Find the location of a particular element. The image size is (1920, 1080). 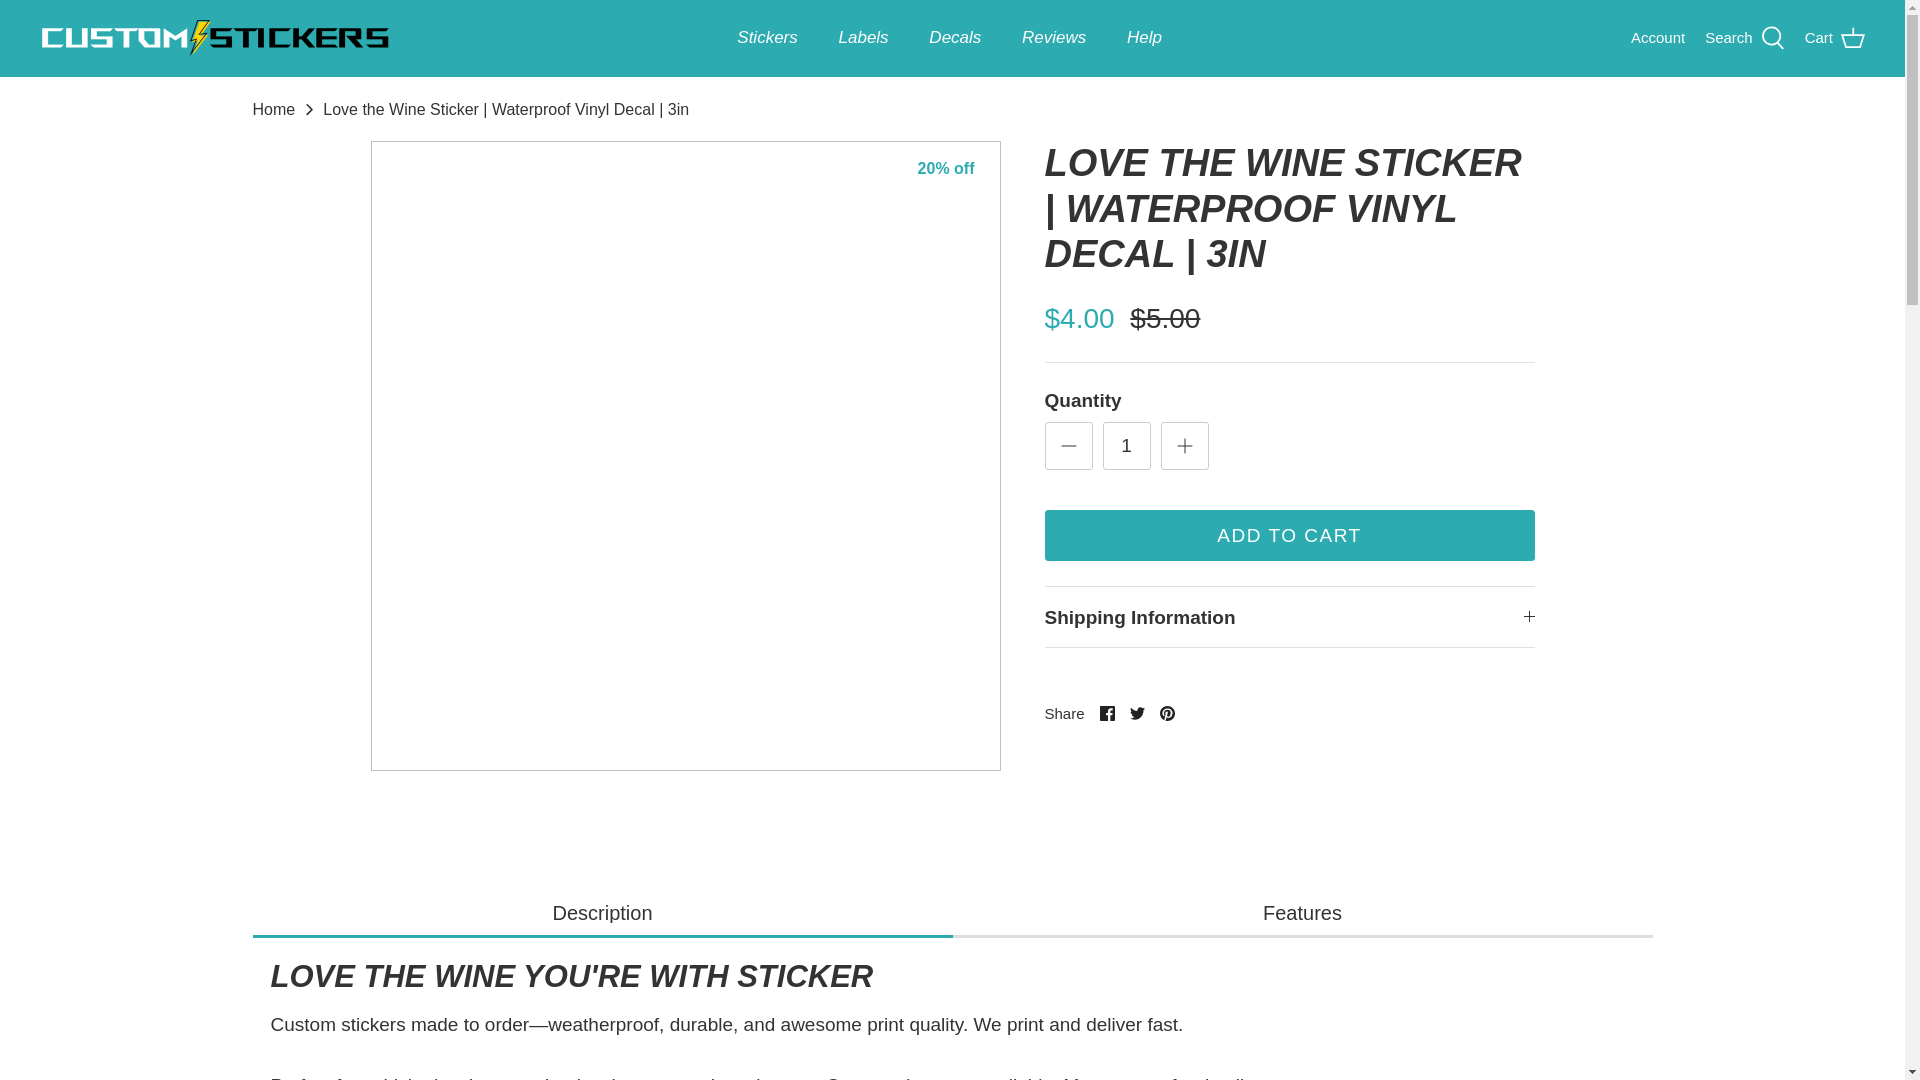

Decals is located at coordinates (954, 38).